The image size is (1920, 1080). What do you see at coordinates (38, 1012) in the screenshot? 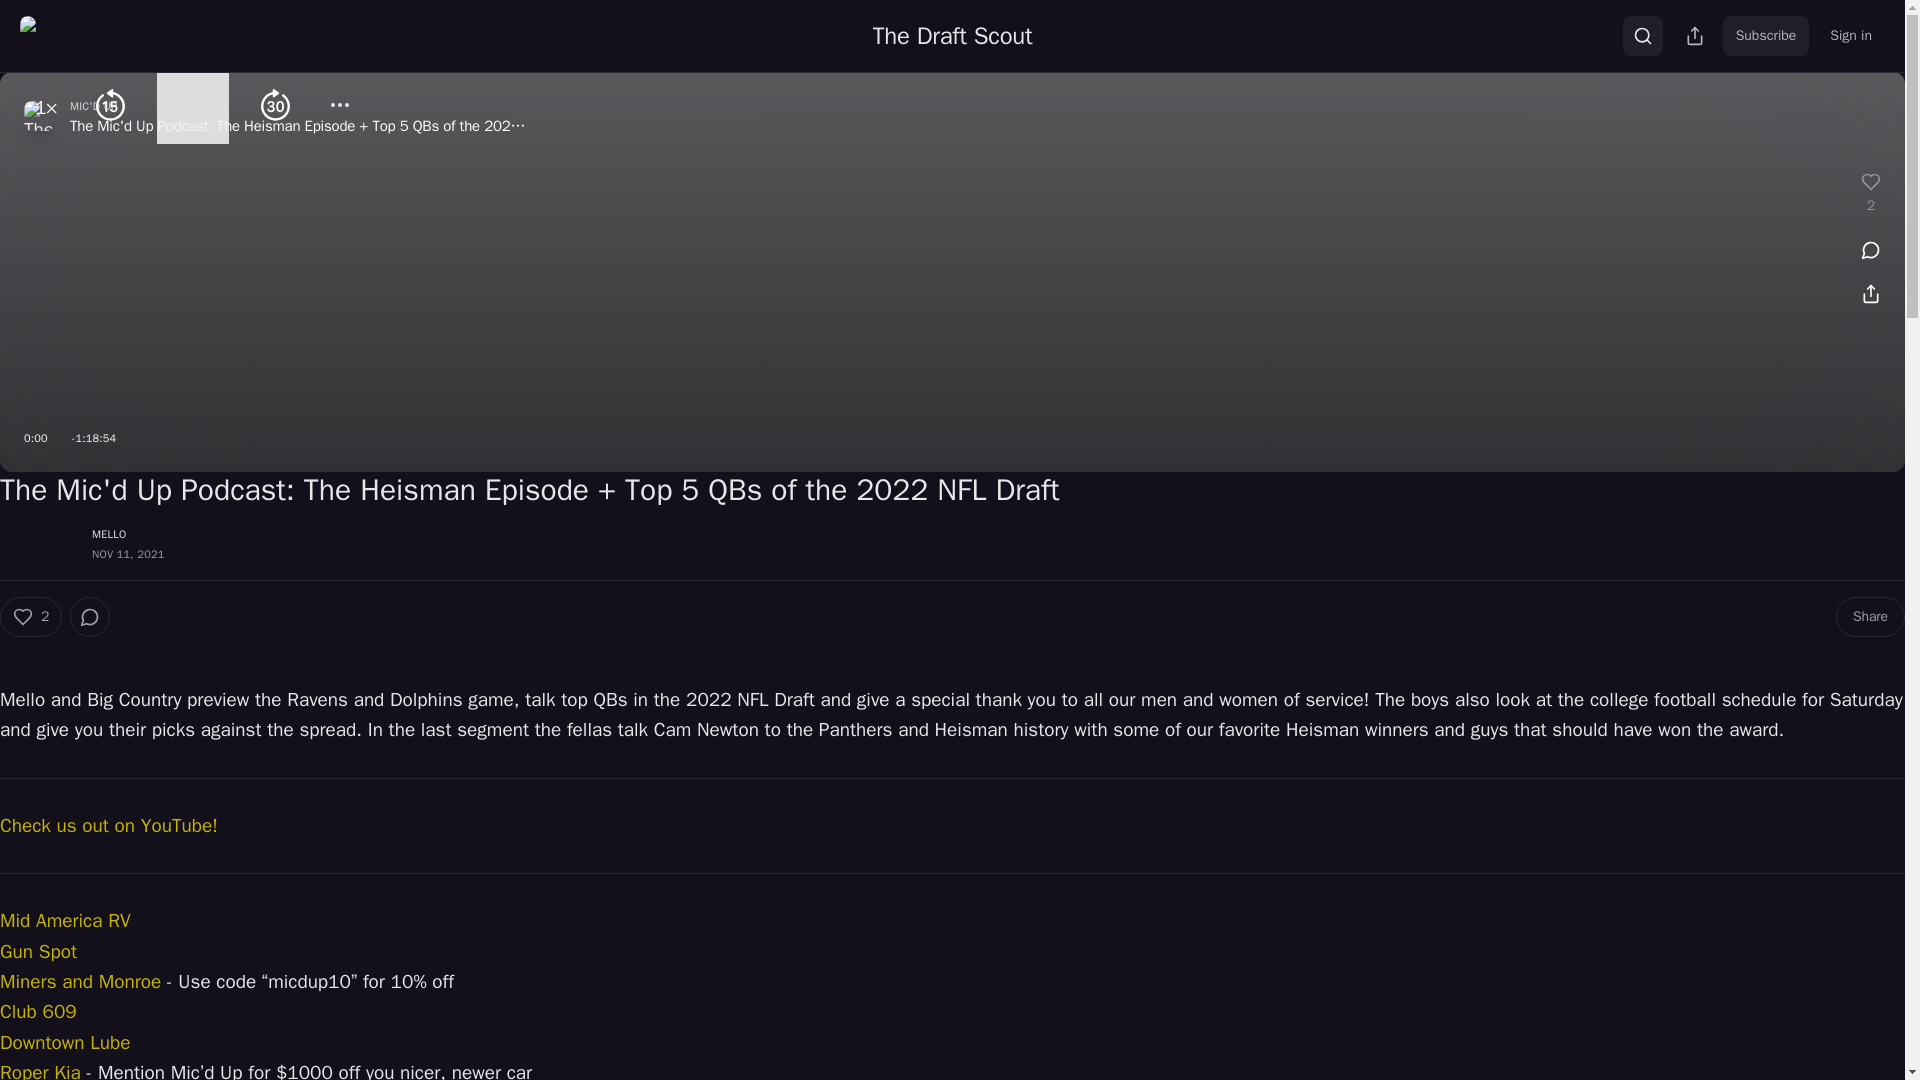
I see `Club 609` at bounding box center [38, 1012].